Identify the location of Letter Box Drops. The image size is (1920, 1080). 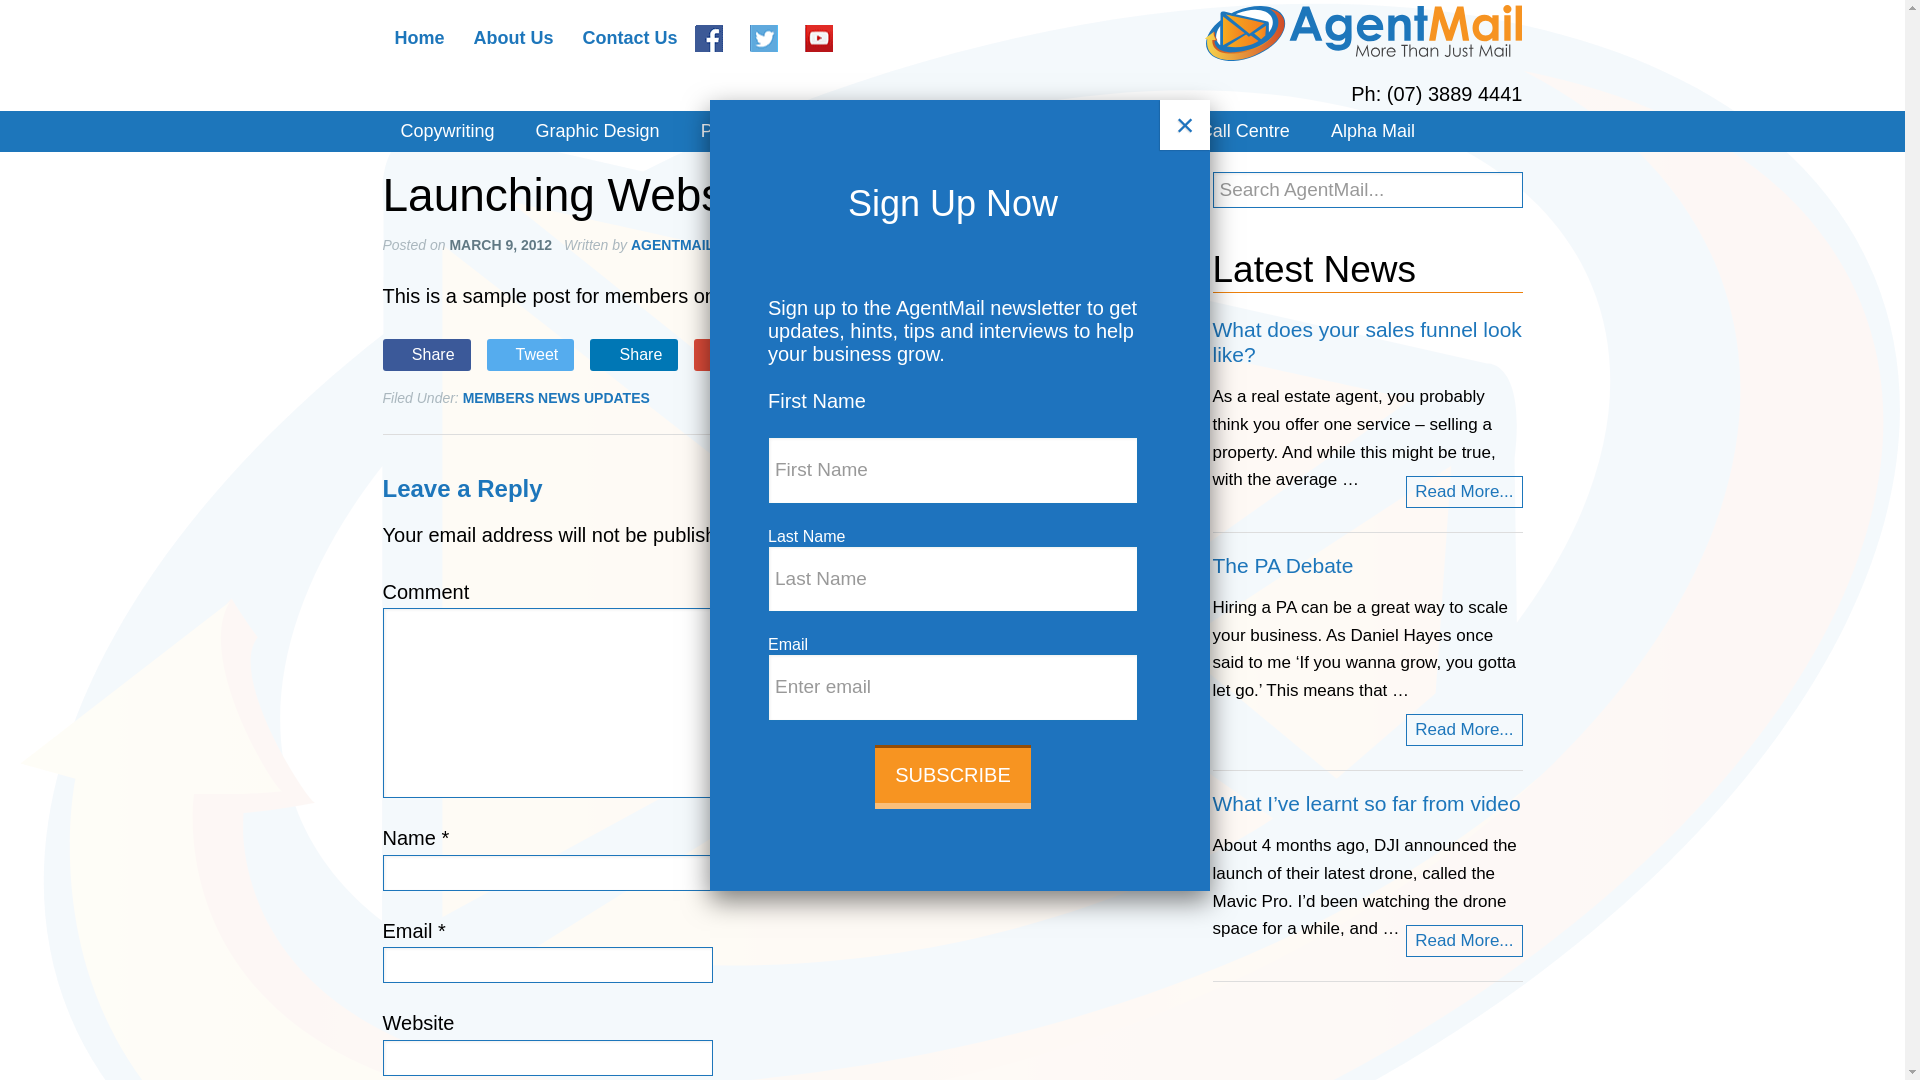
(870, 130).